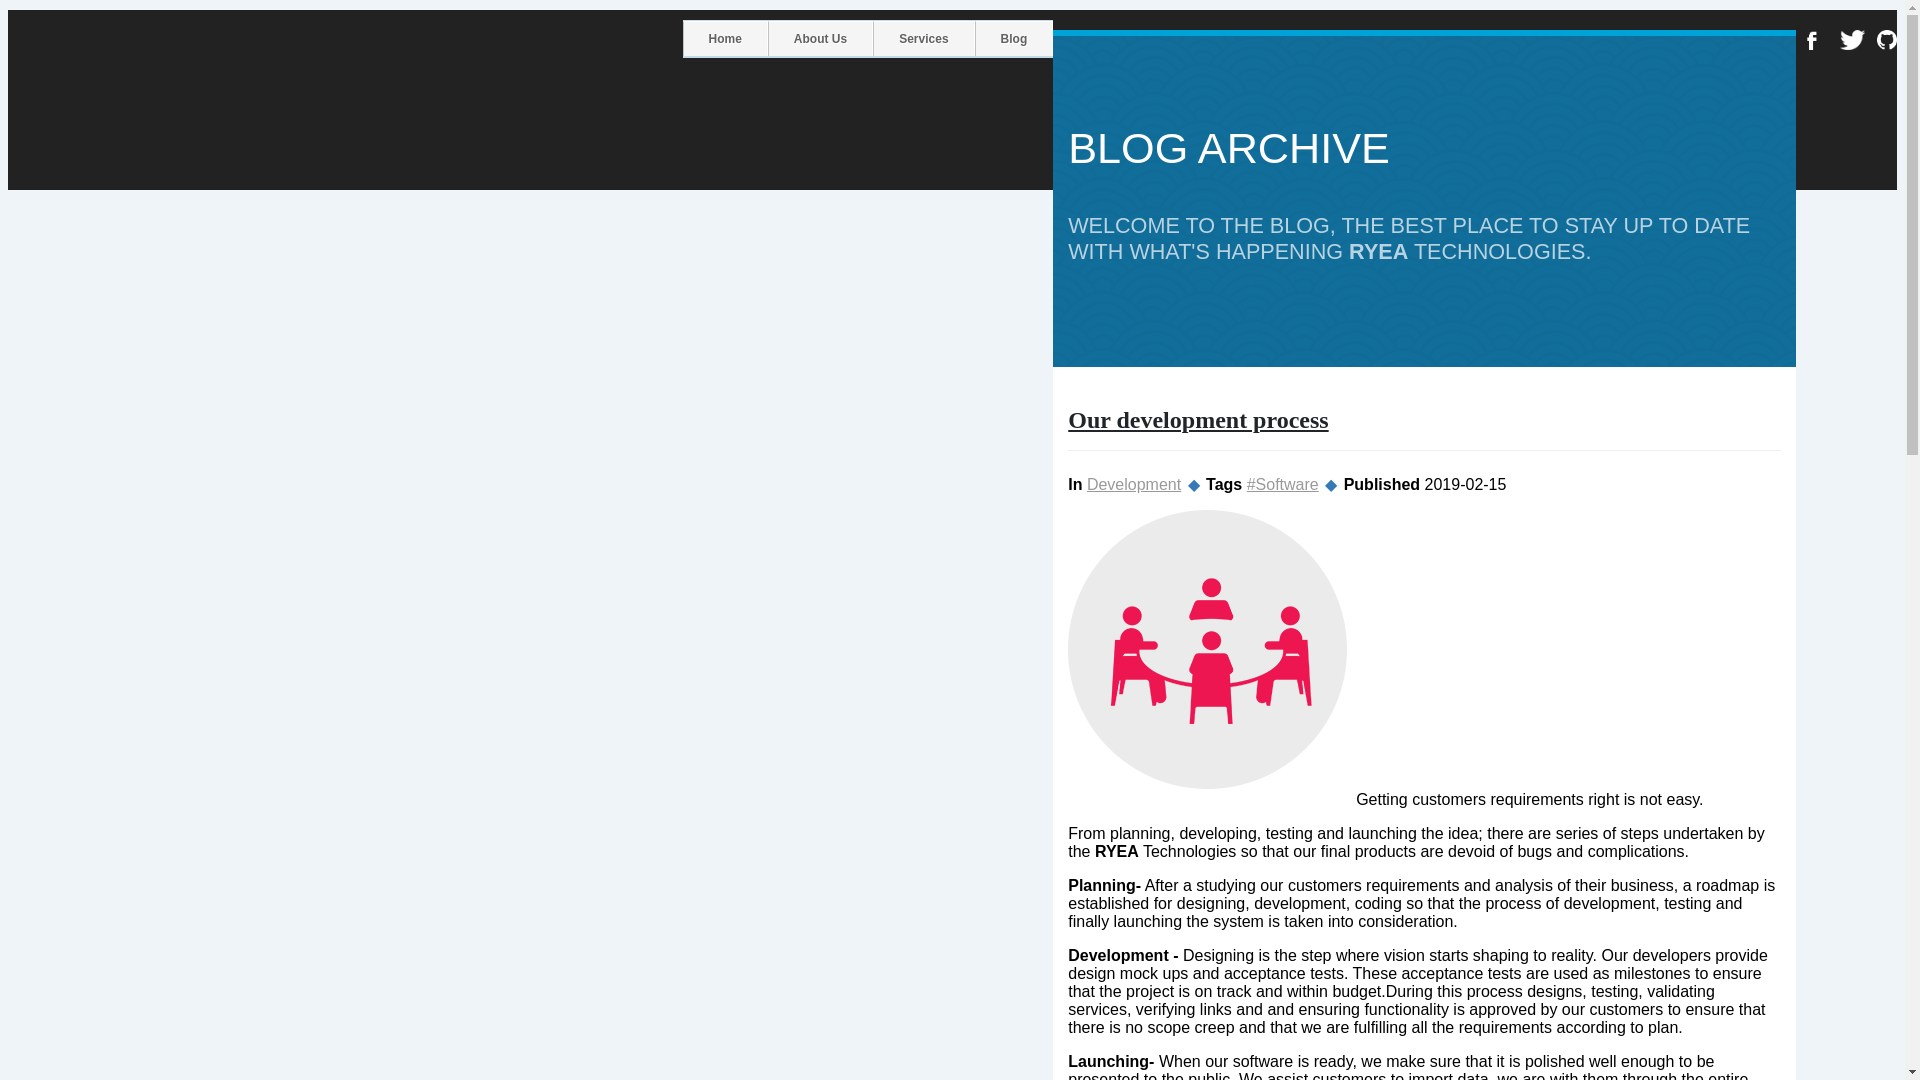 The image size is (1920, 1080). What do you see at coordinates (820, 38) in the screenshot?
I see `About Us` at bounding box center [820, 38].